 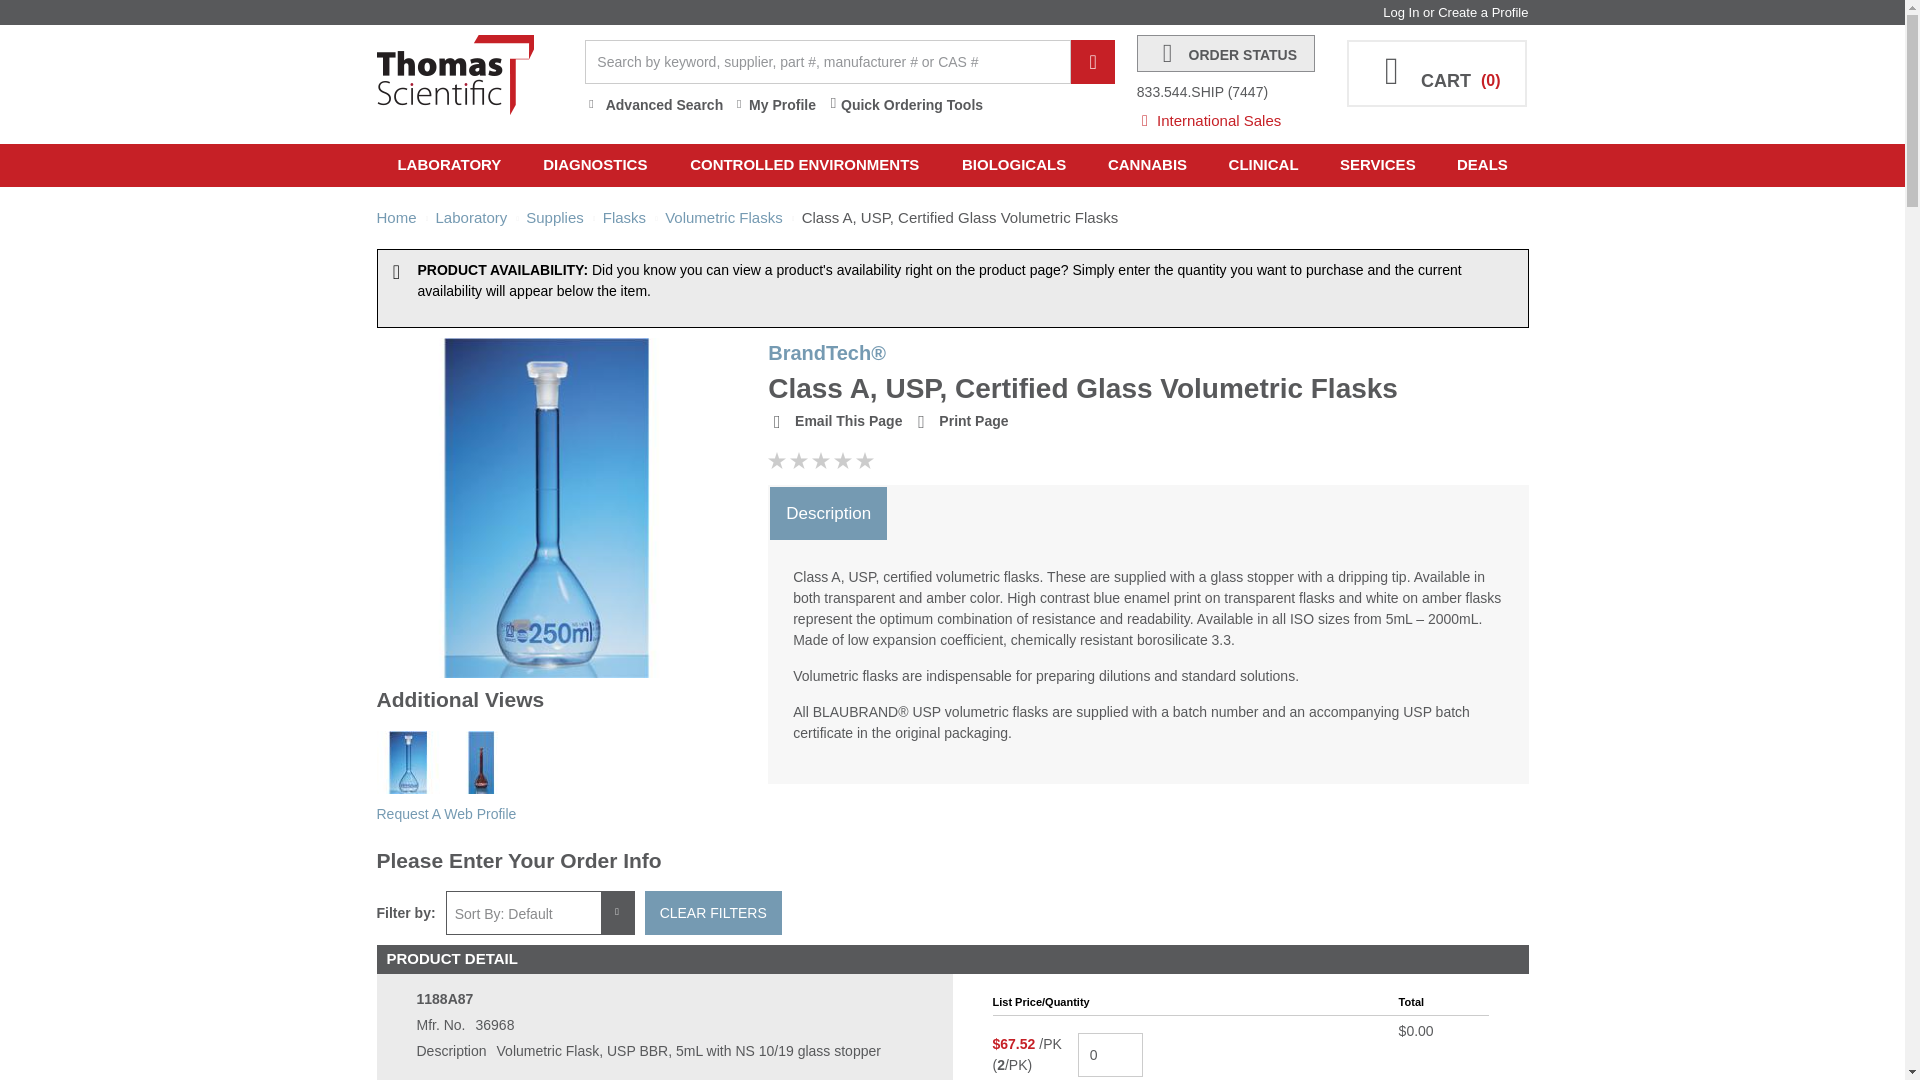 I want to click on International Sales, so click(x=1232, y=115).